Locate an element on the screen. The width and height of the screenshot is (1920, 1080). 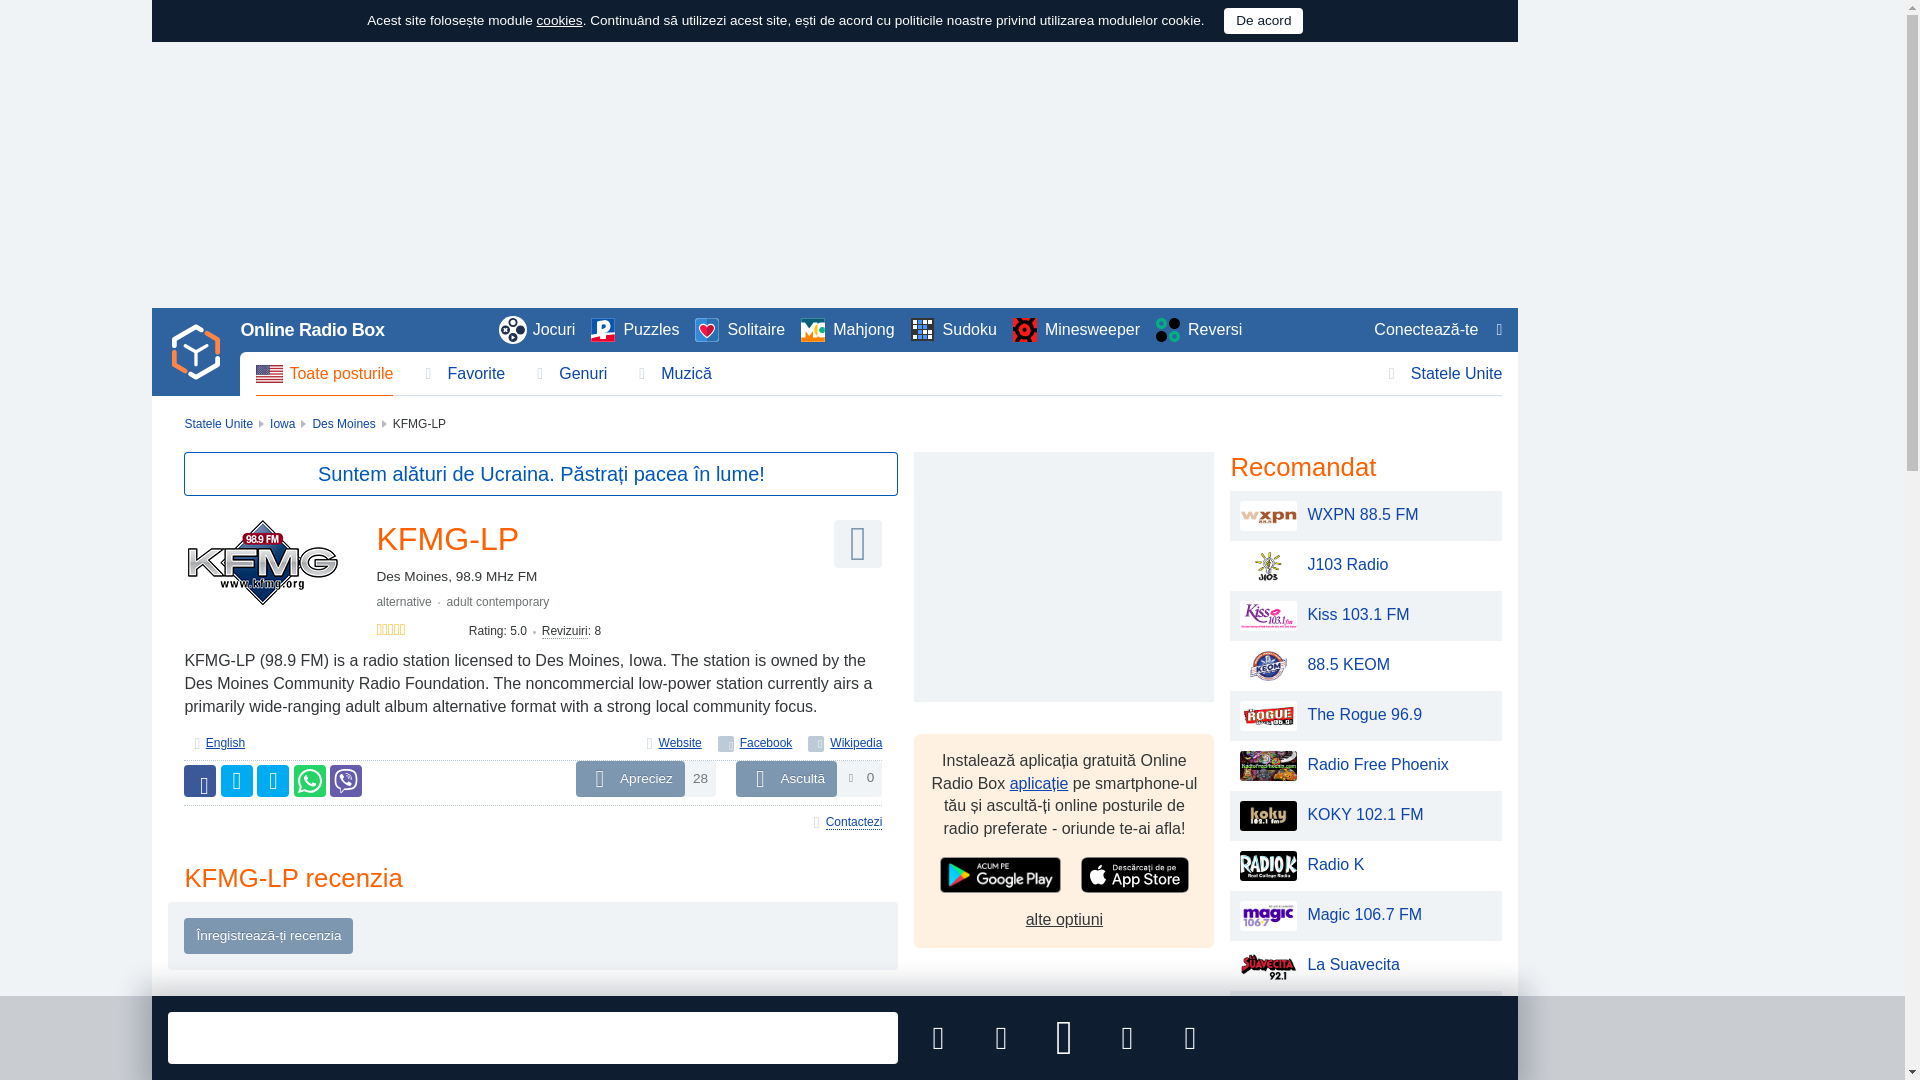
Des Moines is located at coordinates (342, 423).